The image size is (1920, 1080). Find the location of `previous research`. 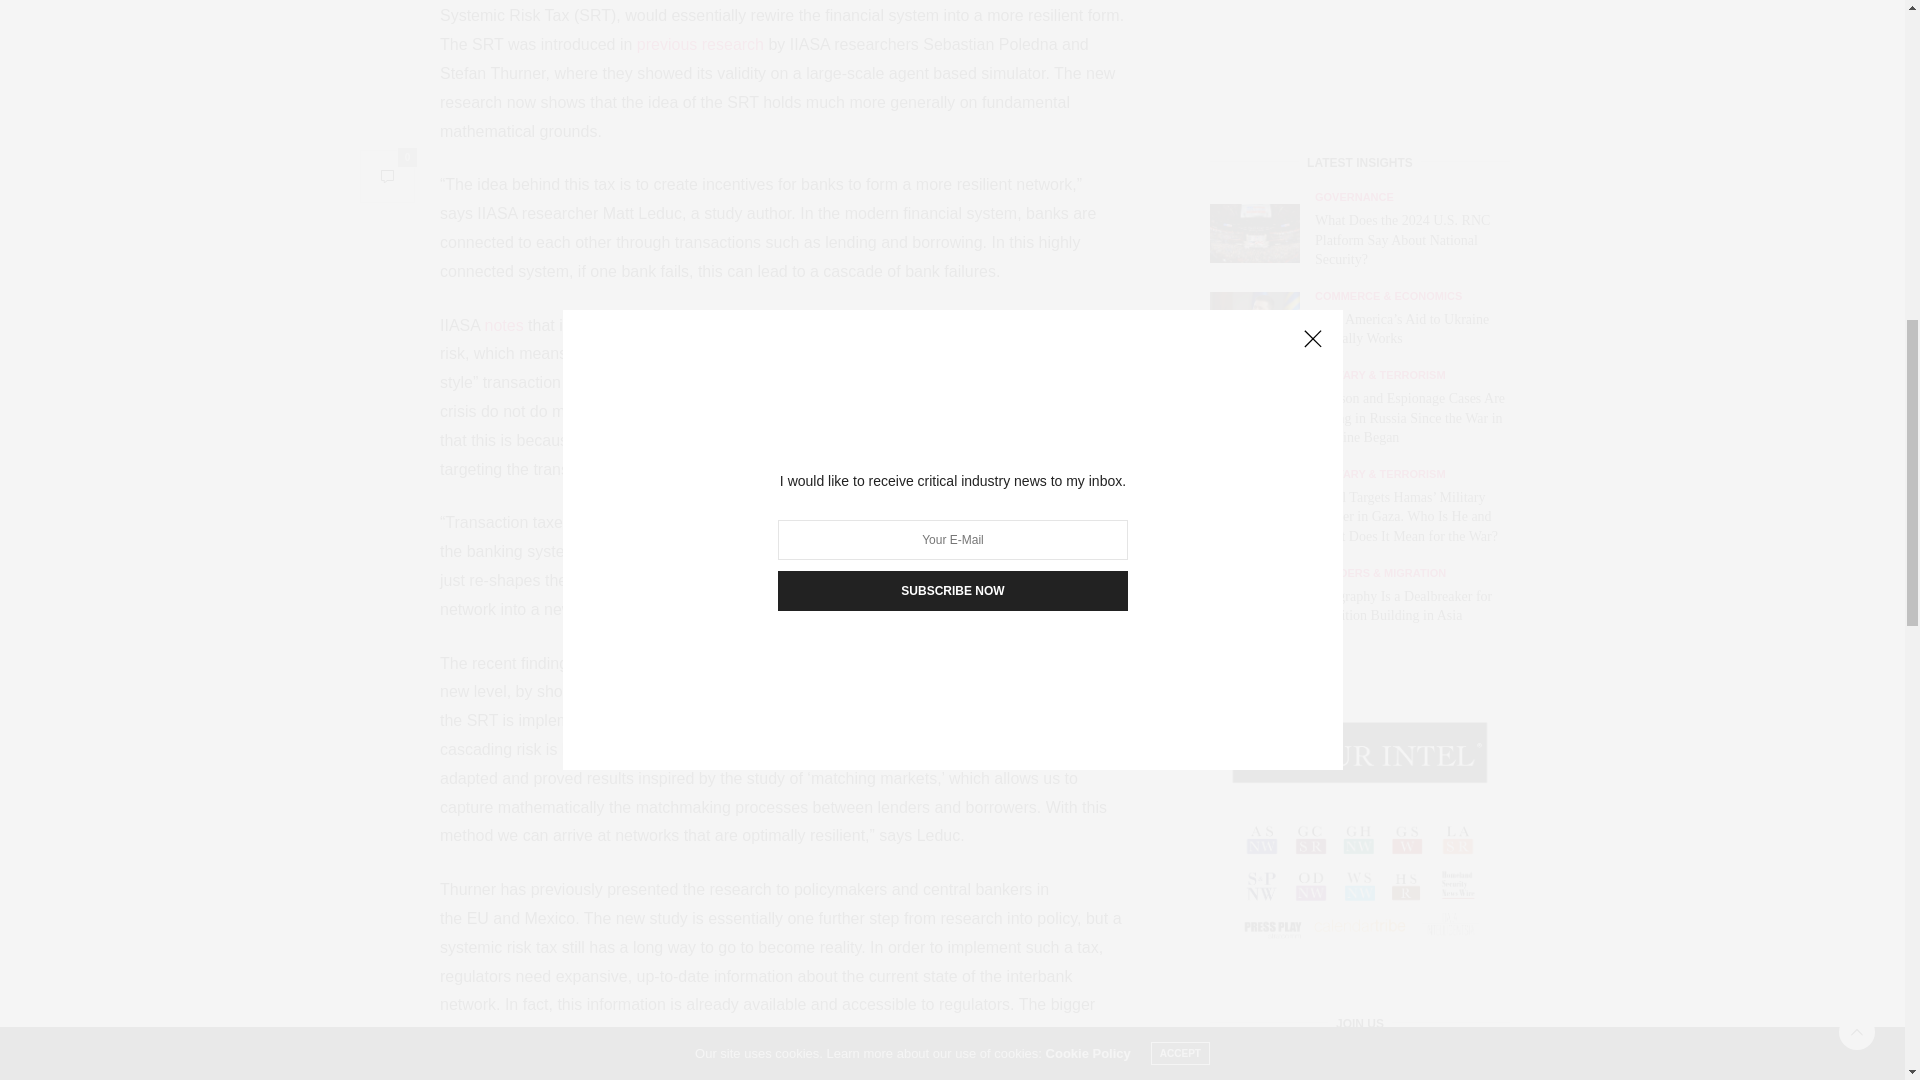

previous research is located at coordinates (700, 44).